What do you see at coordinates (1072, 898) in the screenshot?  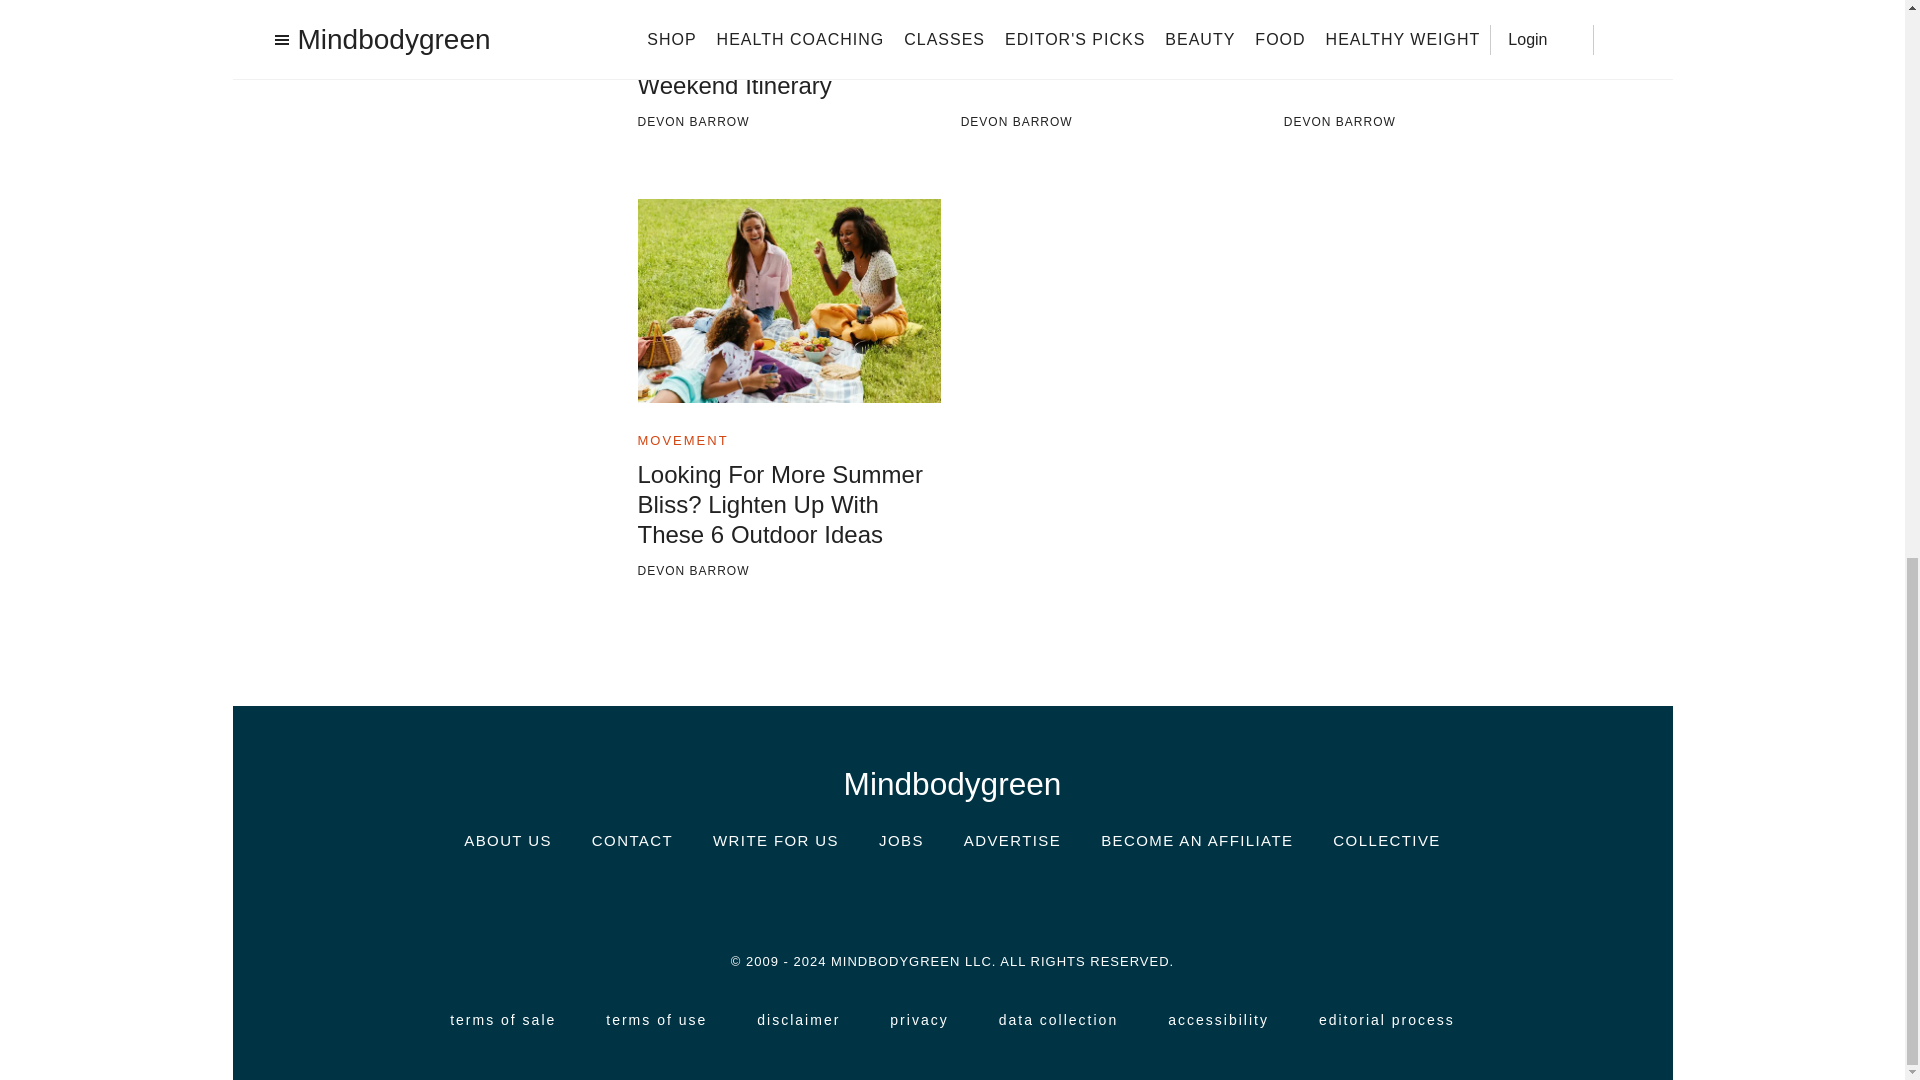 I see `YouTube` at bounding box center [1072, 898].